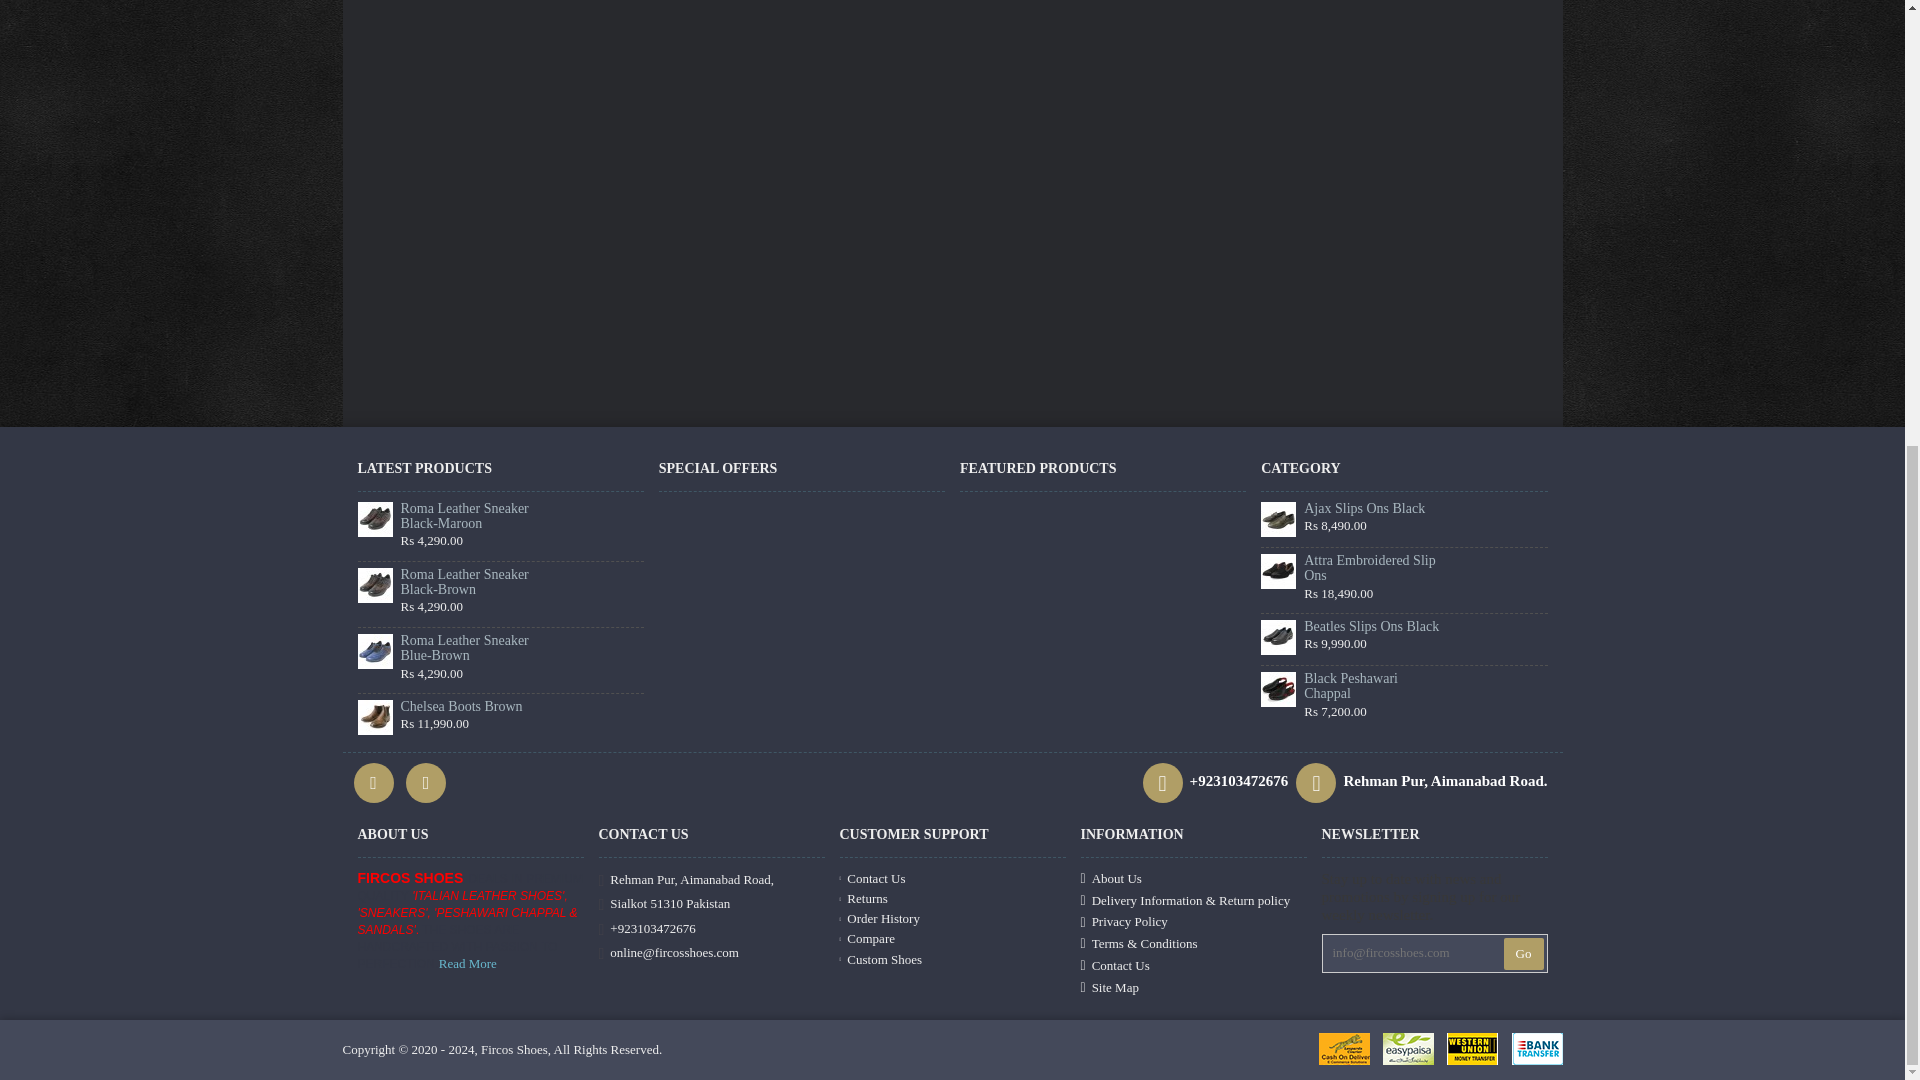  I want to click on Attra Embroidered Slip Ons, so click(1278, 571).